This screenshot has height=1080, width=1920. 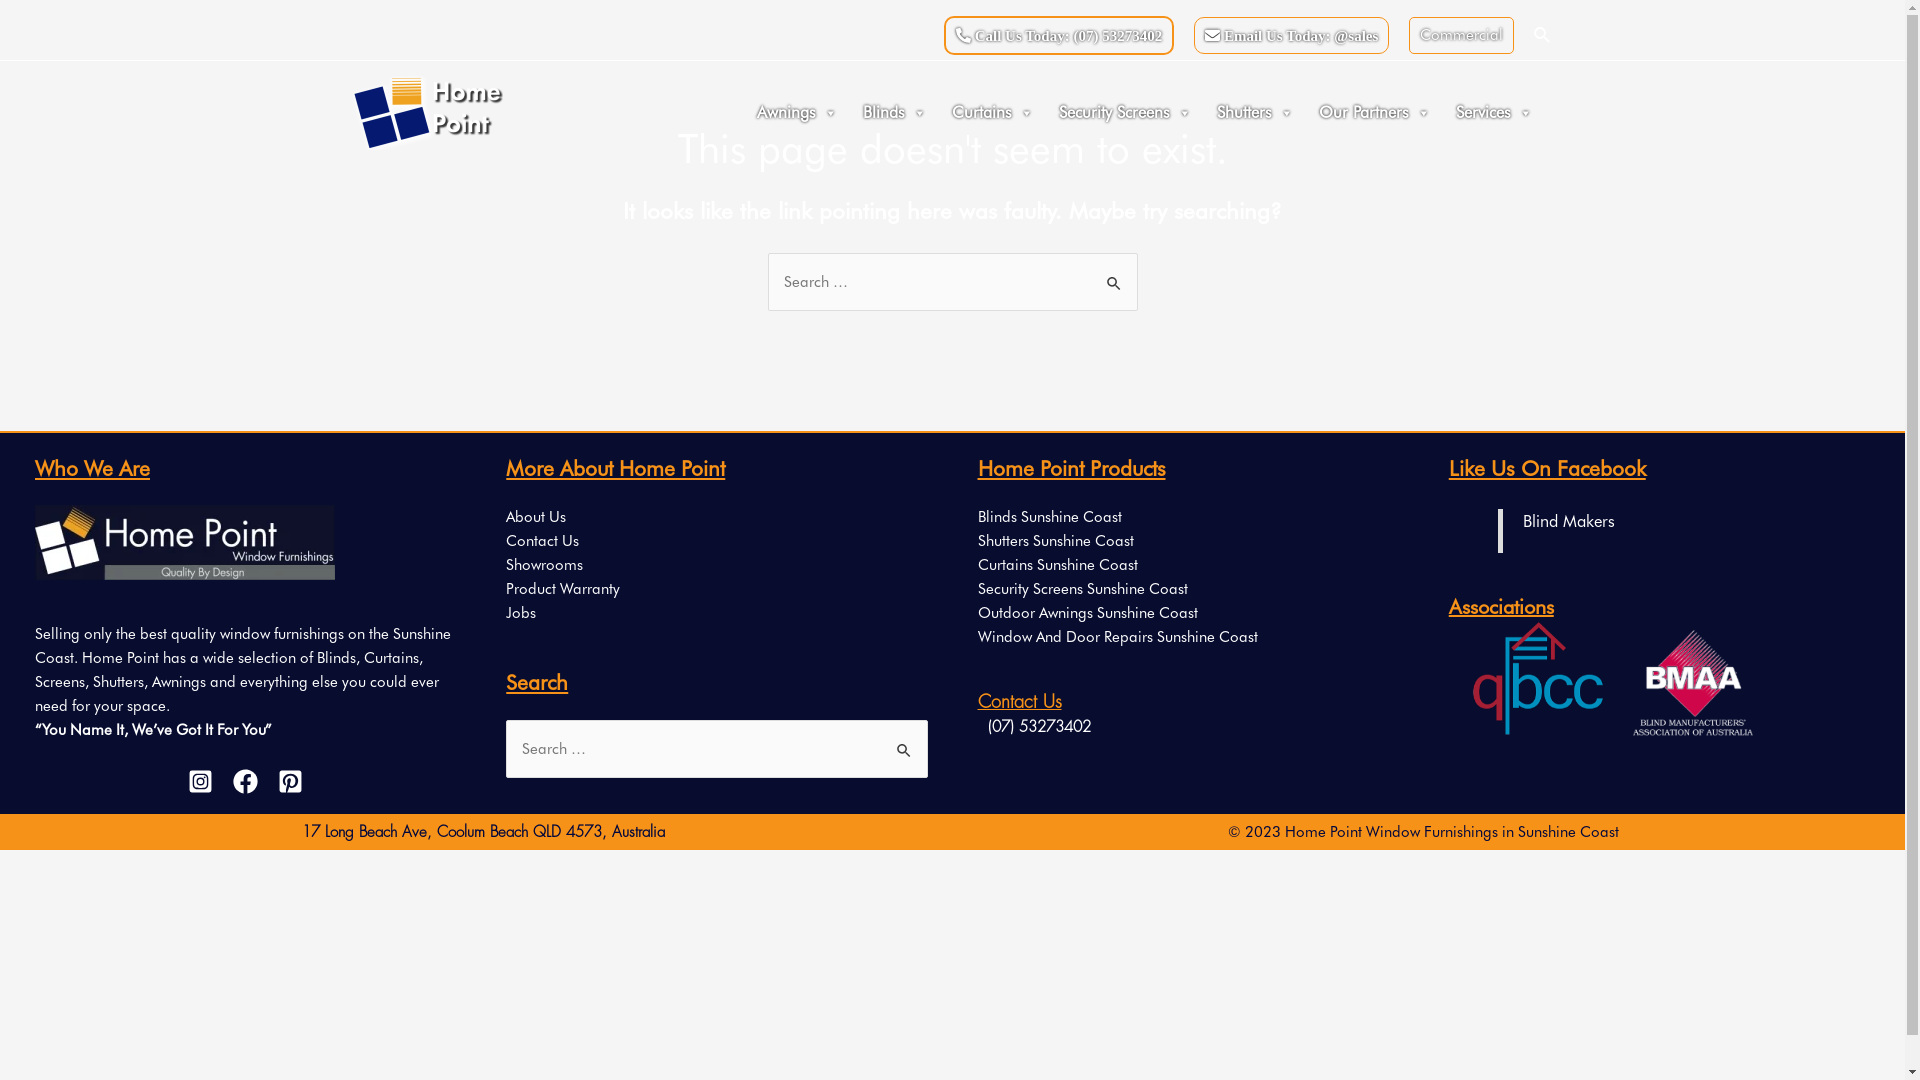 I want to click on Product Warranty, so click(x=563, y=589).